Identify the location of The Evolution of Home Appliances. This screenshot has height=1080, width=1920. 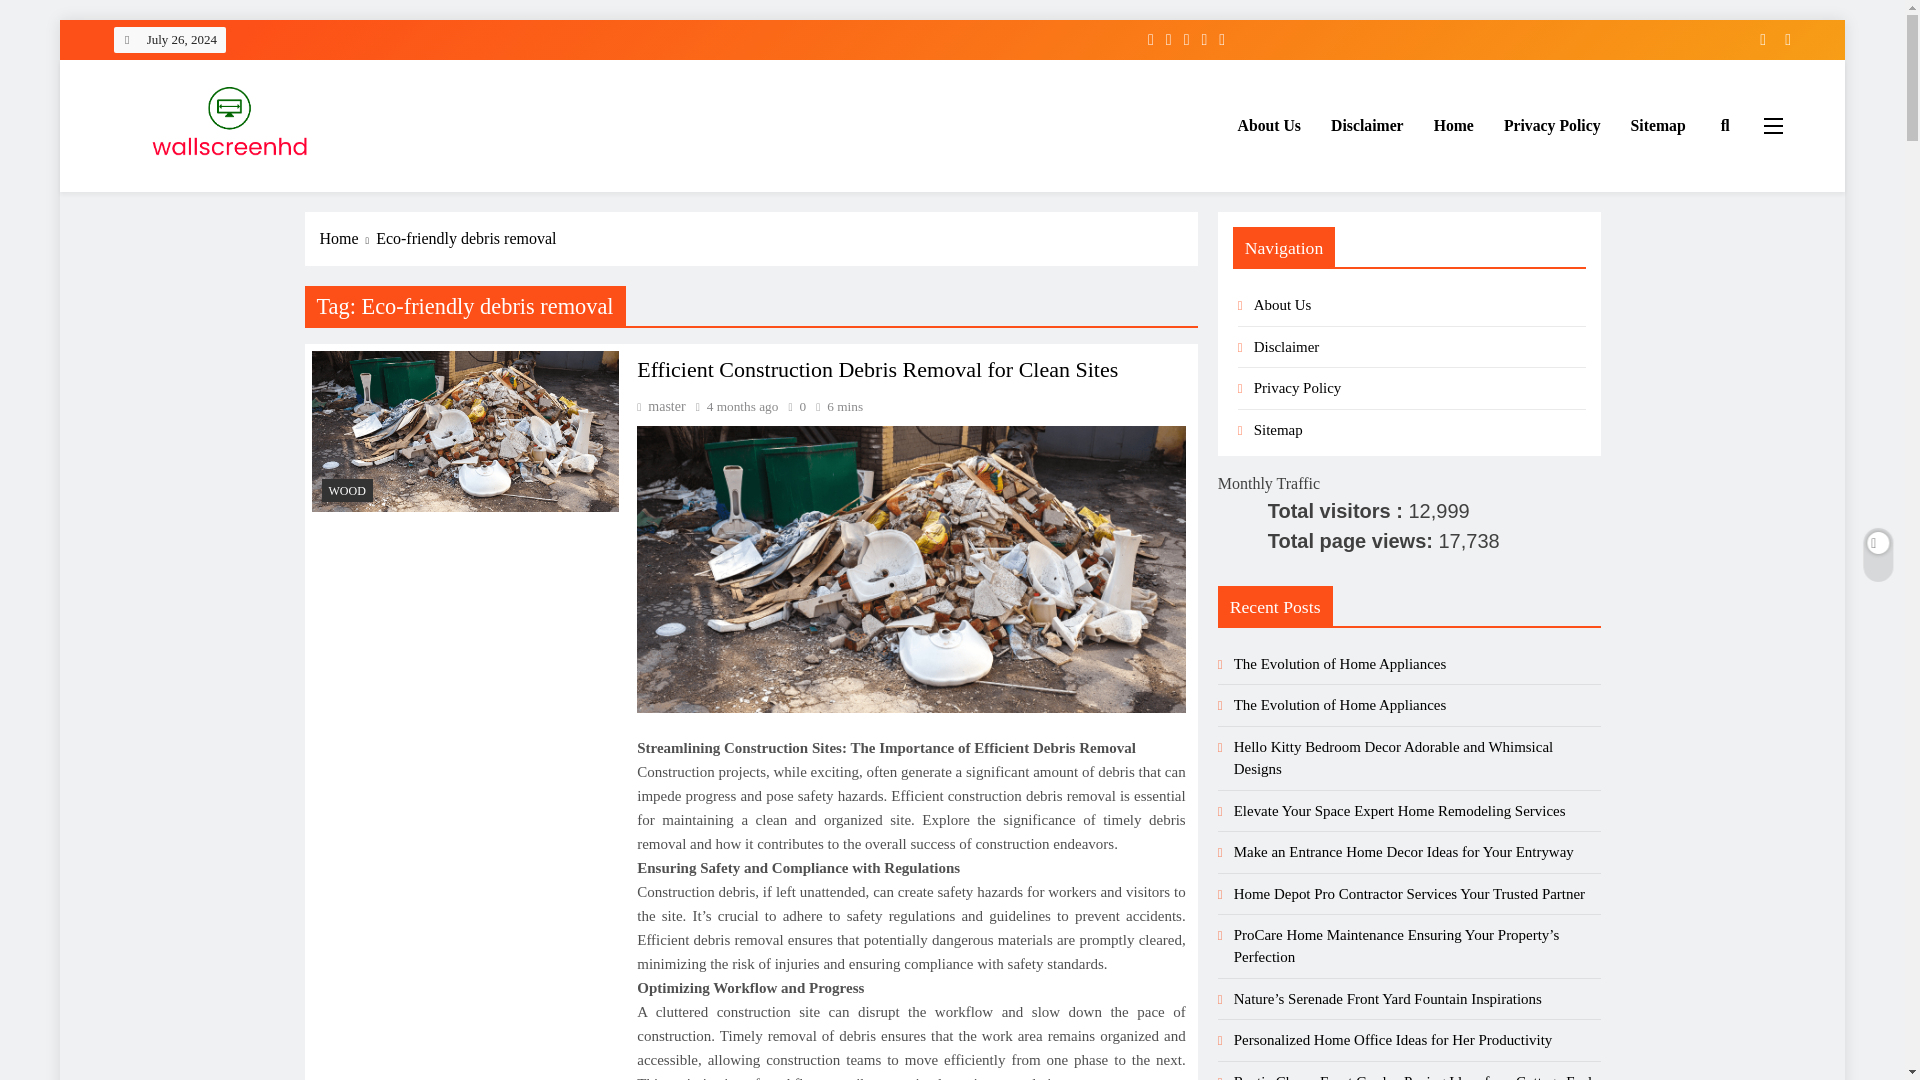
(1340, 704).